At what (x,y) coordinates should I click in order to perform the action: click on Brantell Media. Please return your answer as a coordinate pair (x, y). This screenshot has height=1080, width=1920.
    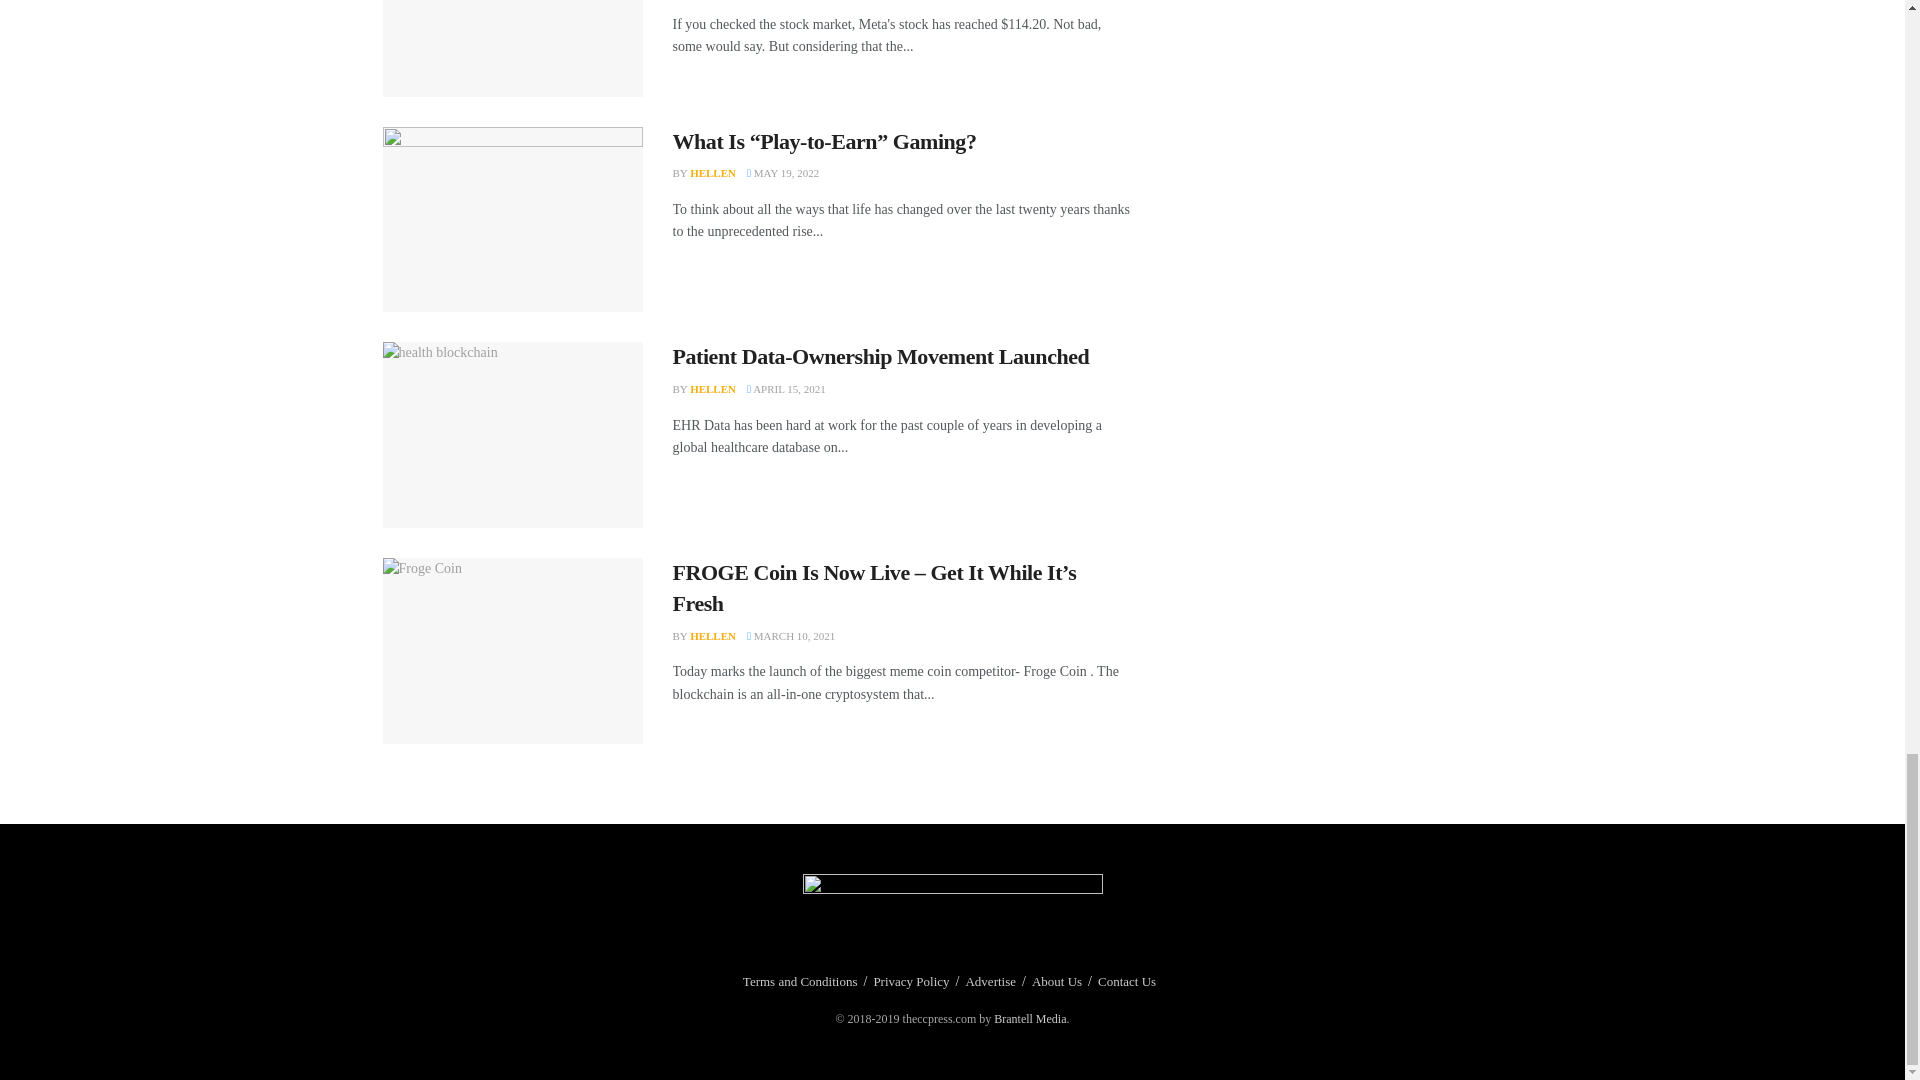
    Looking at the image, I should click on (1030, 1018).